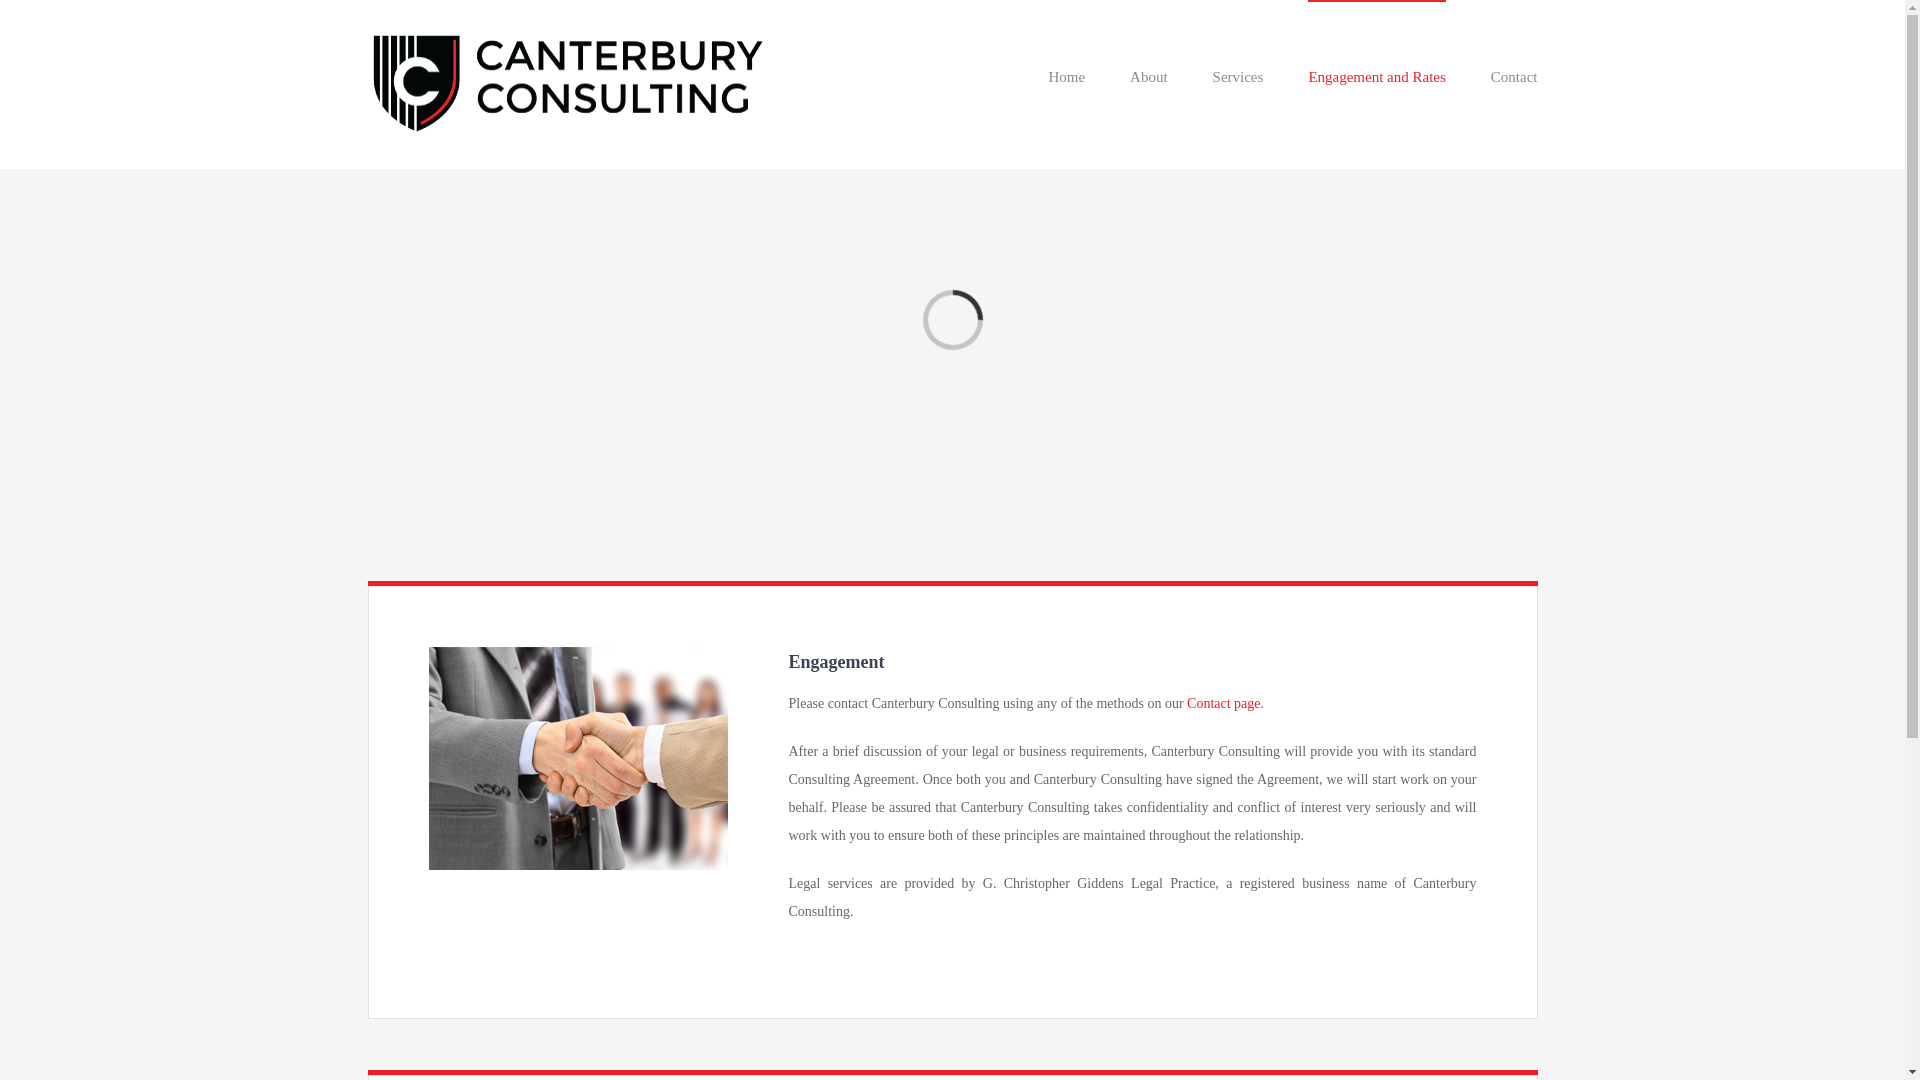 The image size is (1920, 1080). I want to click on Engagement and Rates, so click(1376, 76).